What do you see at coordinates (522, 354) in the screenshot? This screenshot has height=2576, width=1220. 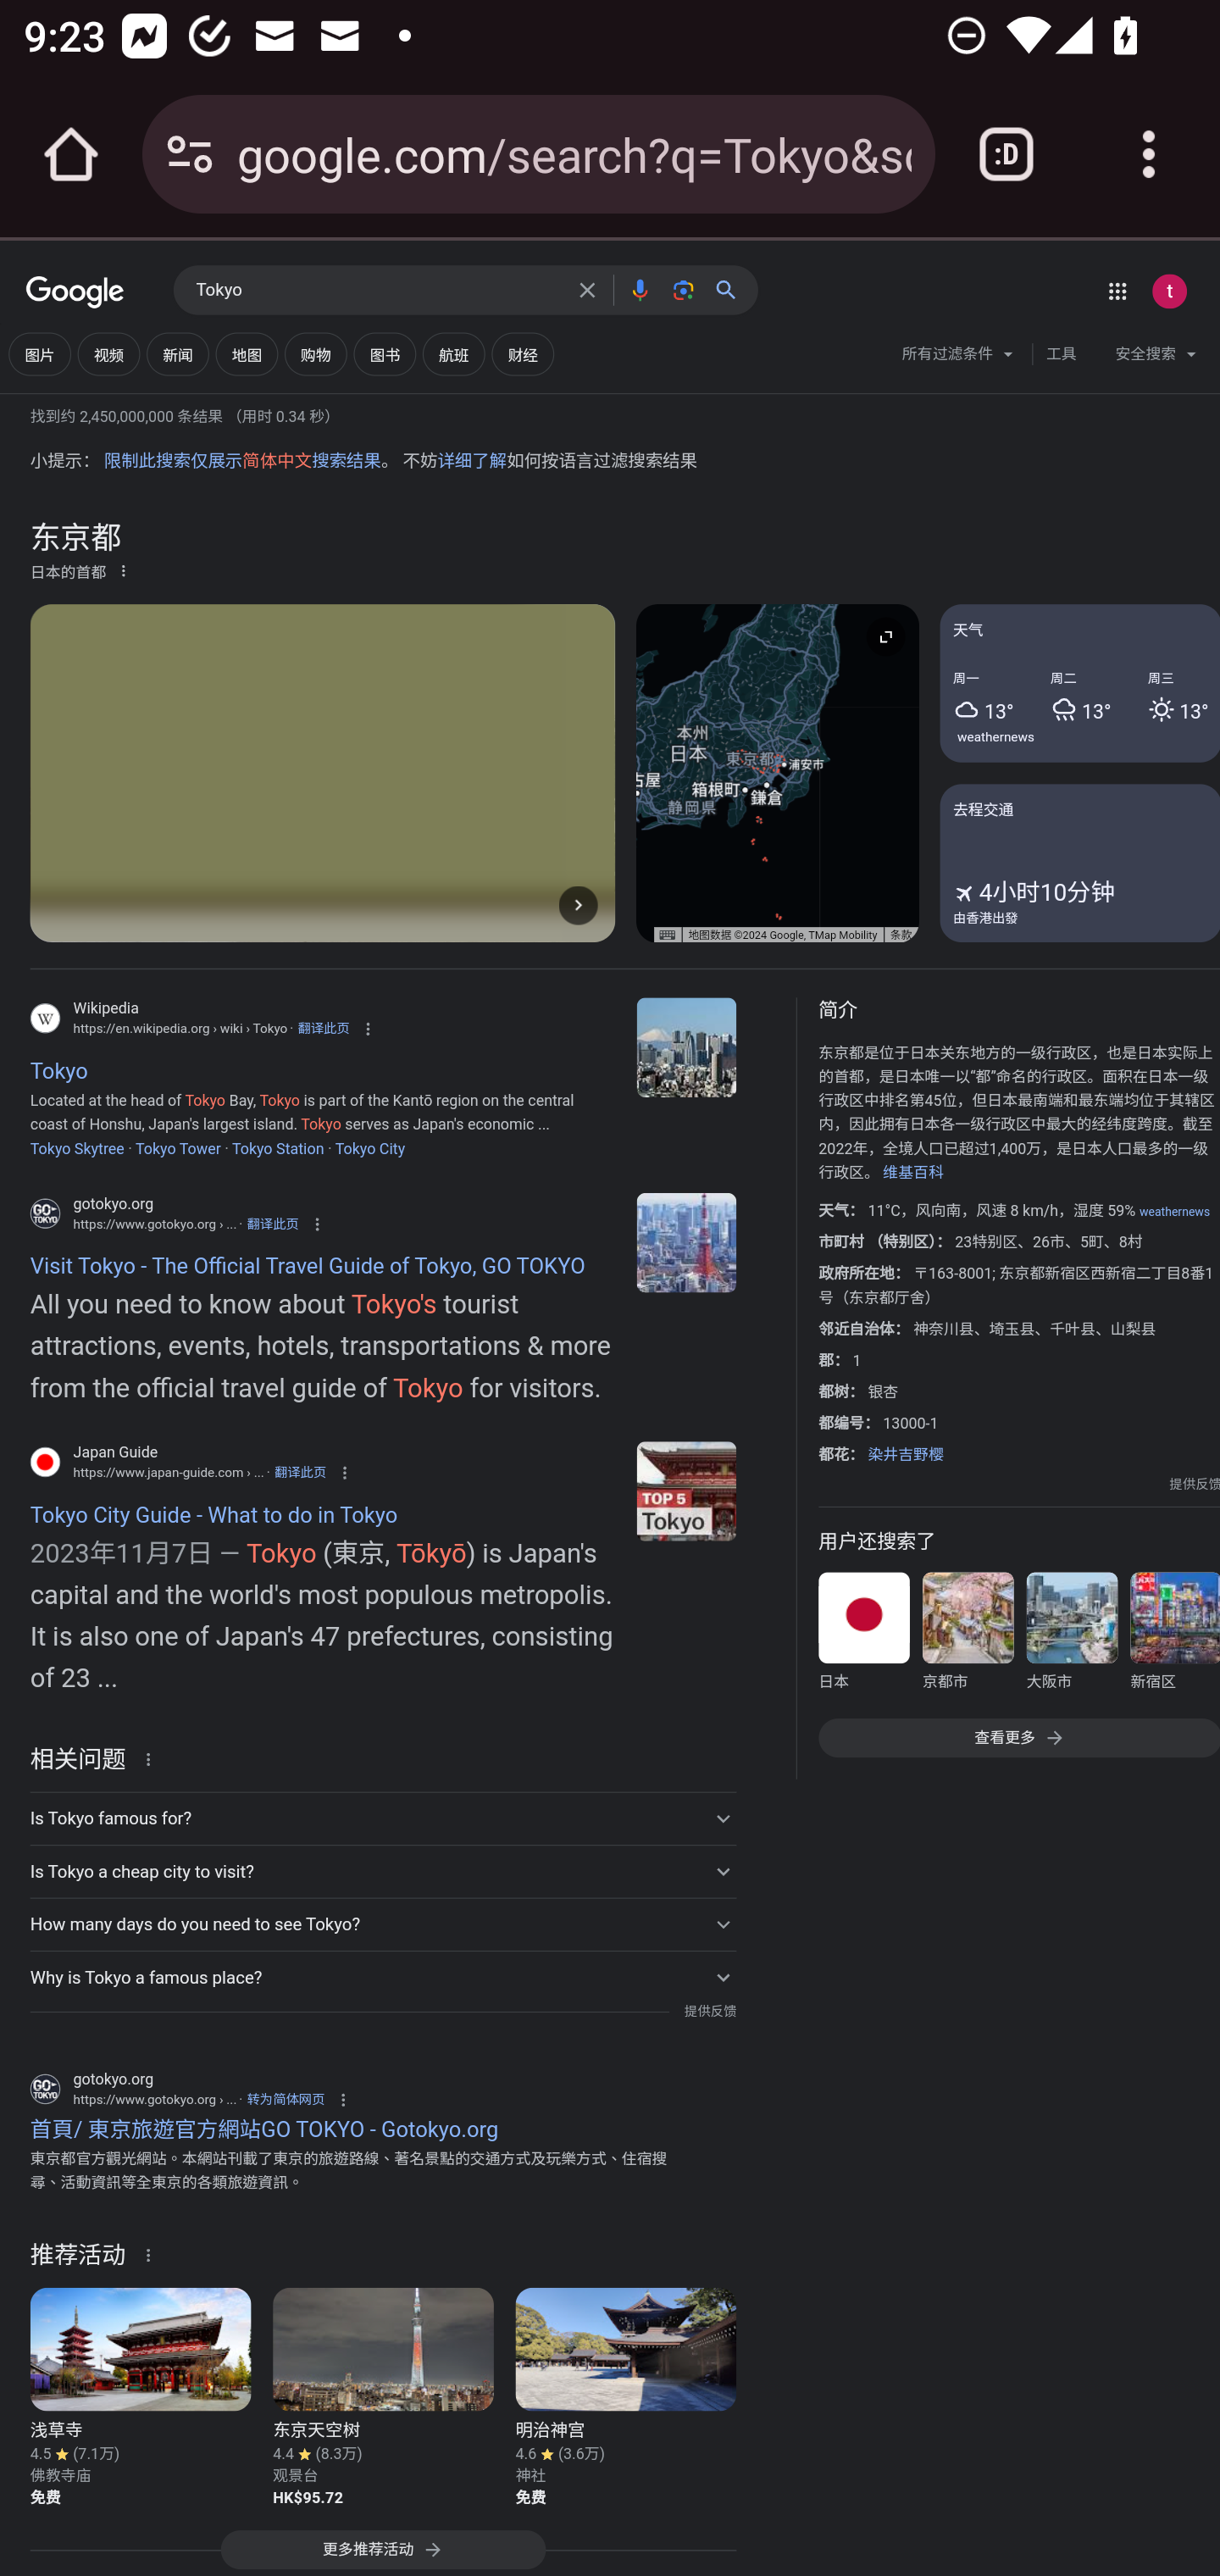 I see `财经` at bounding box center [522, 354].